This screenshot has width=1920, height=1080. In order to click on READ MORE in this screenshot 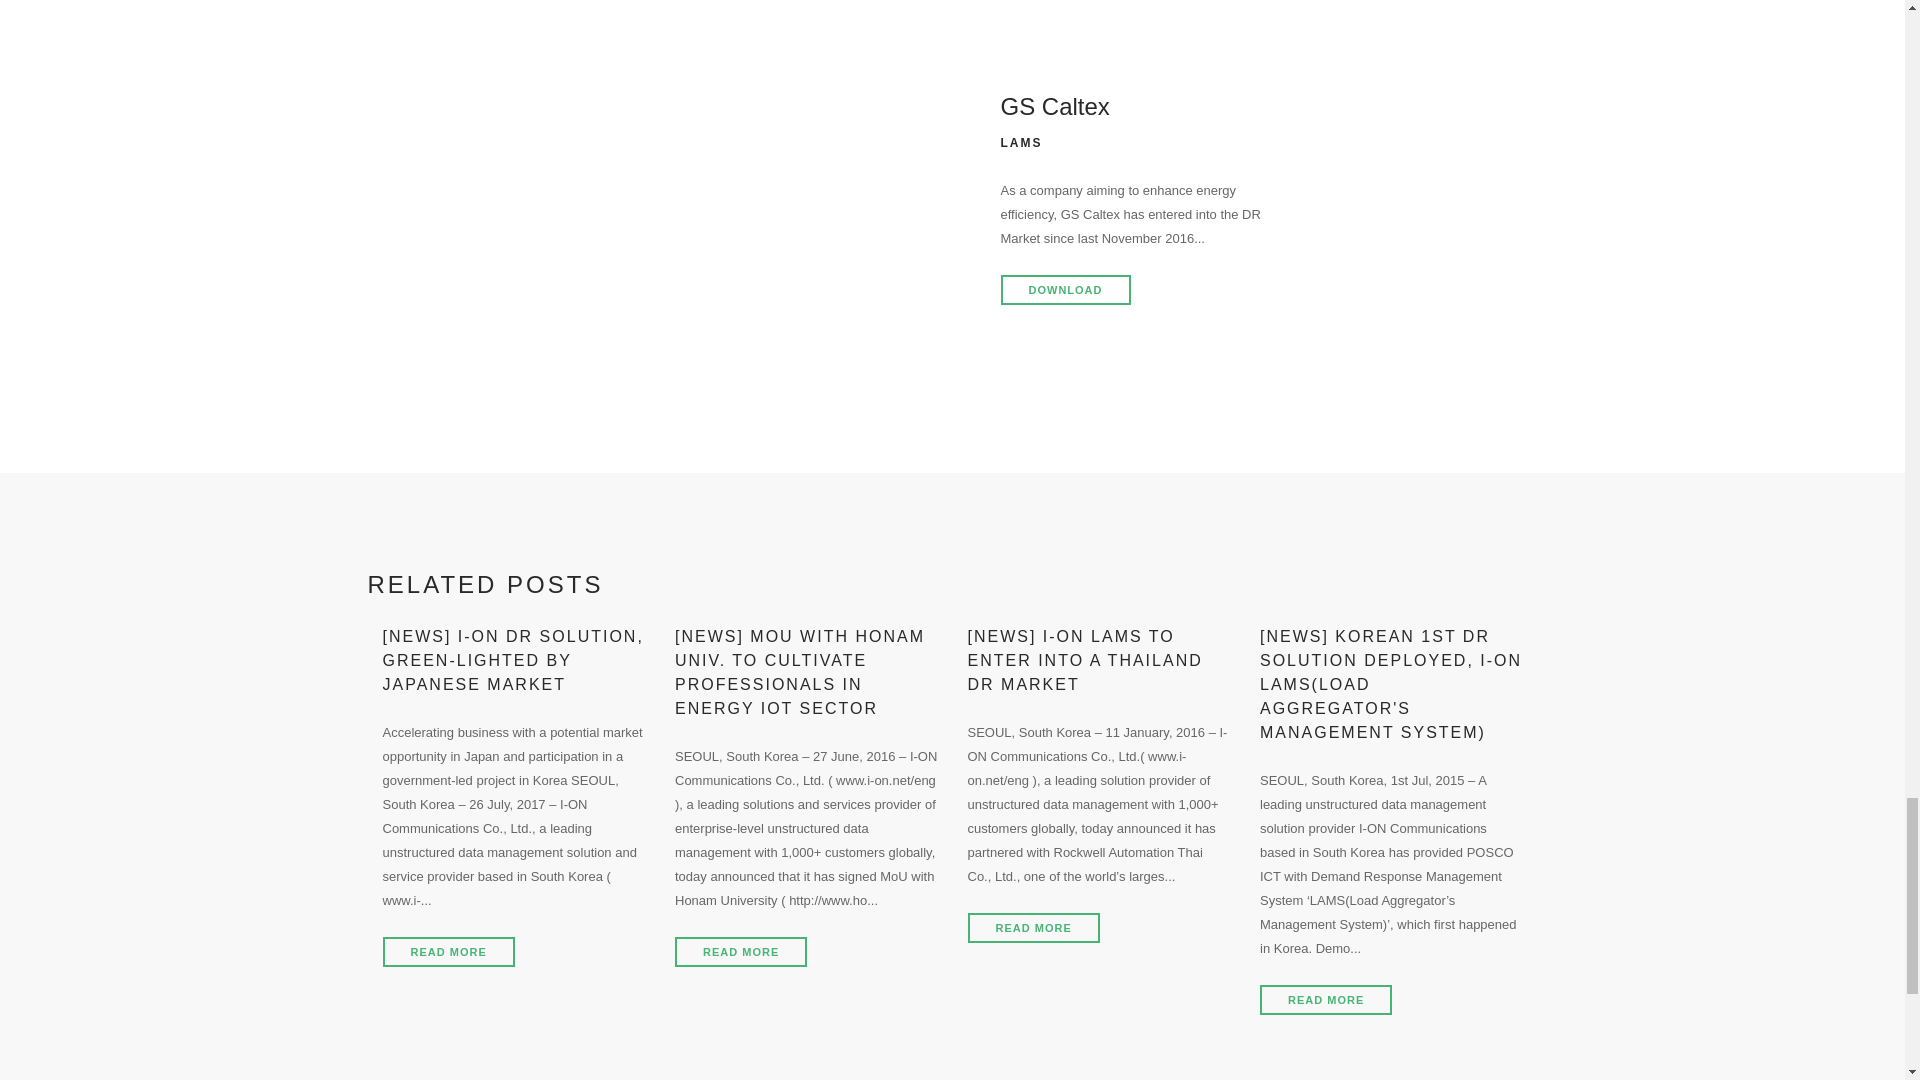, I will do `click(740, 952)`.